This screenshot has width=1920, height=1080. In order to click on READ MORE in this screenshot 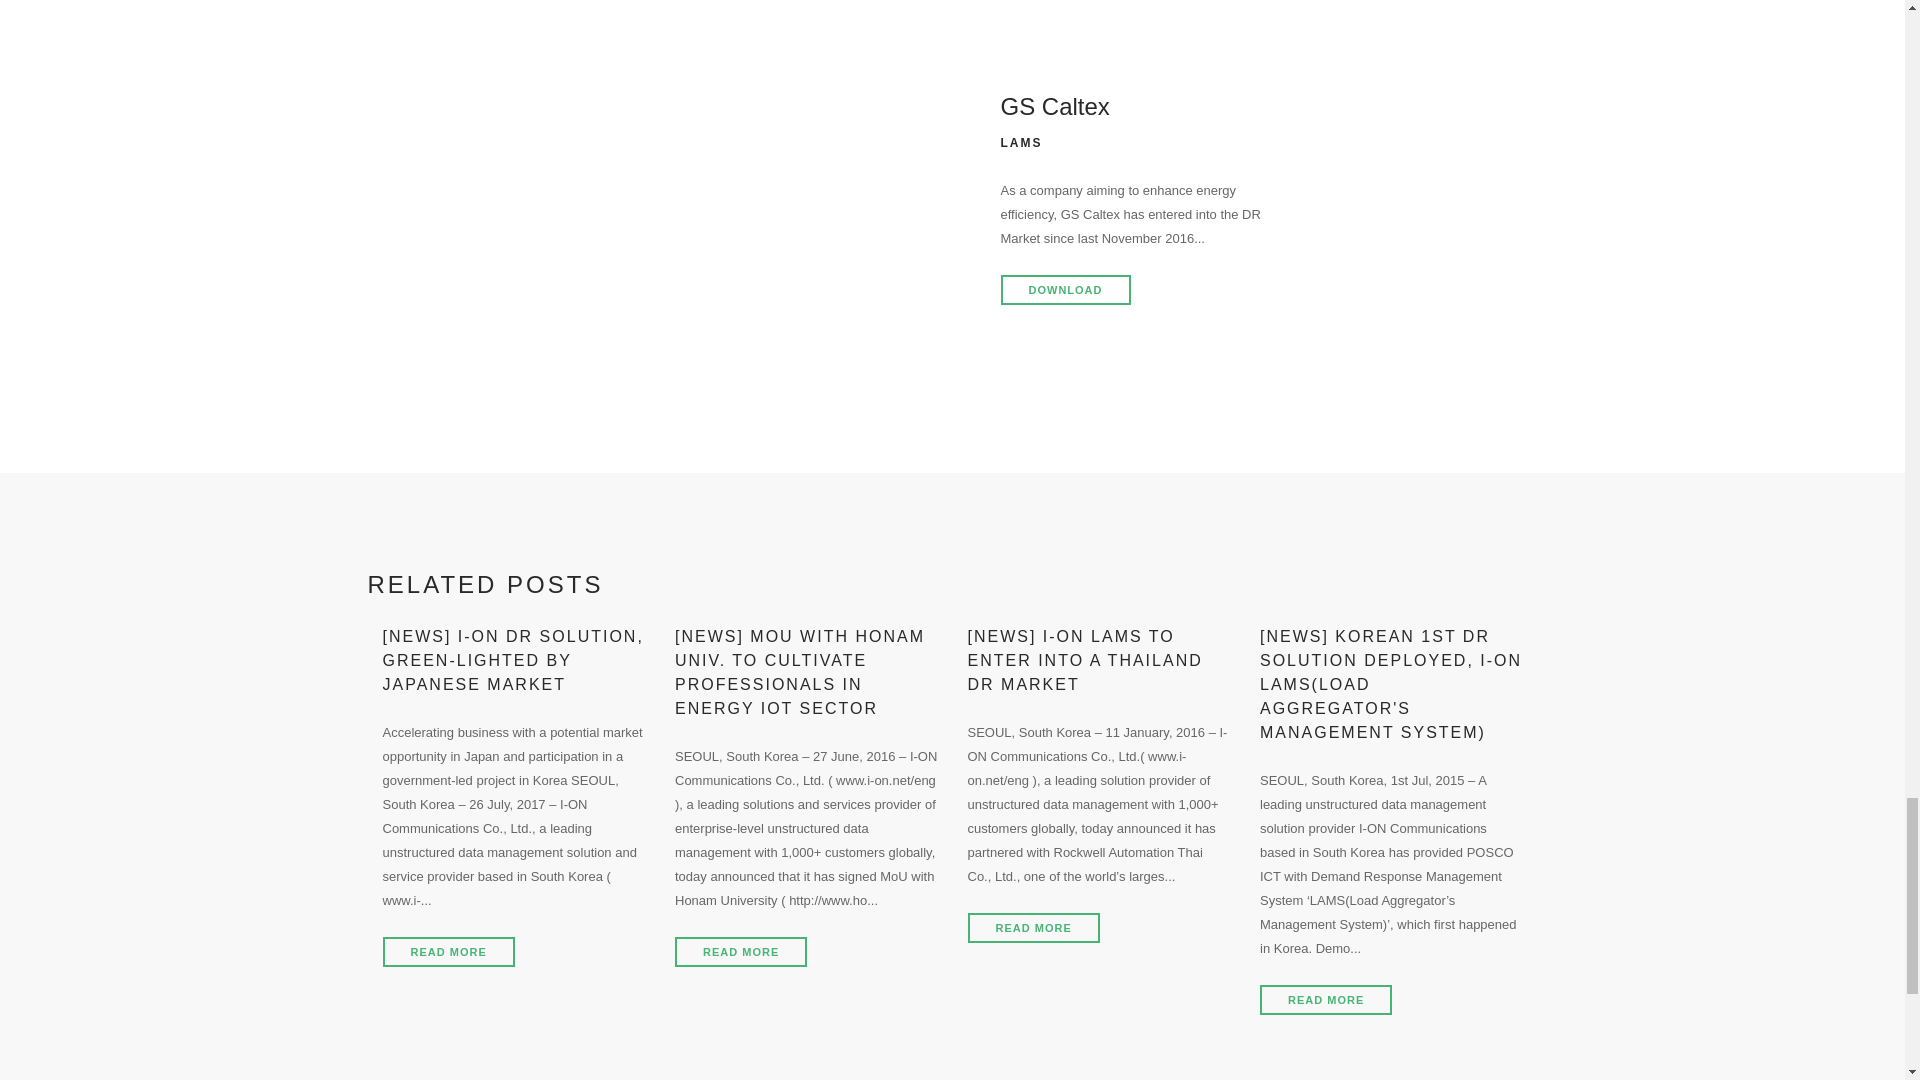, I will do `click(740, 952)`.